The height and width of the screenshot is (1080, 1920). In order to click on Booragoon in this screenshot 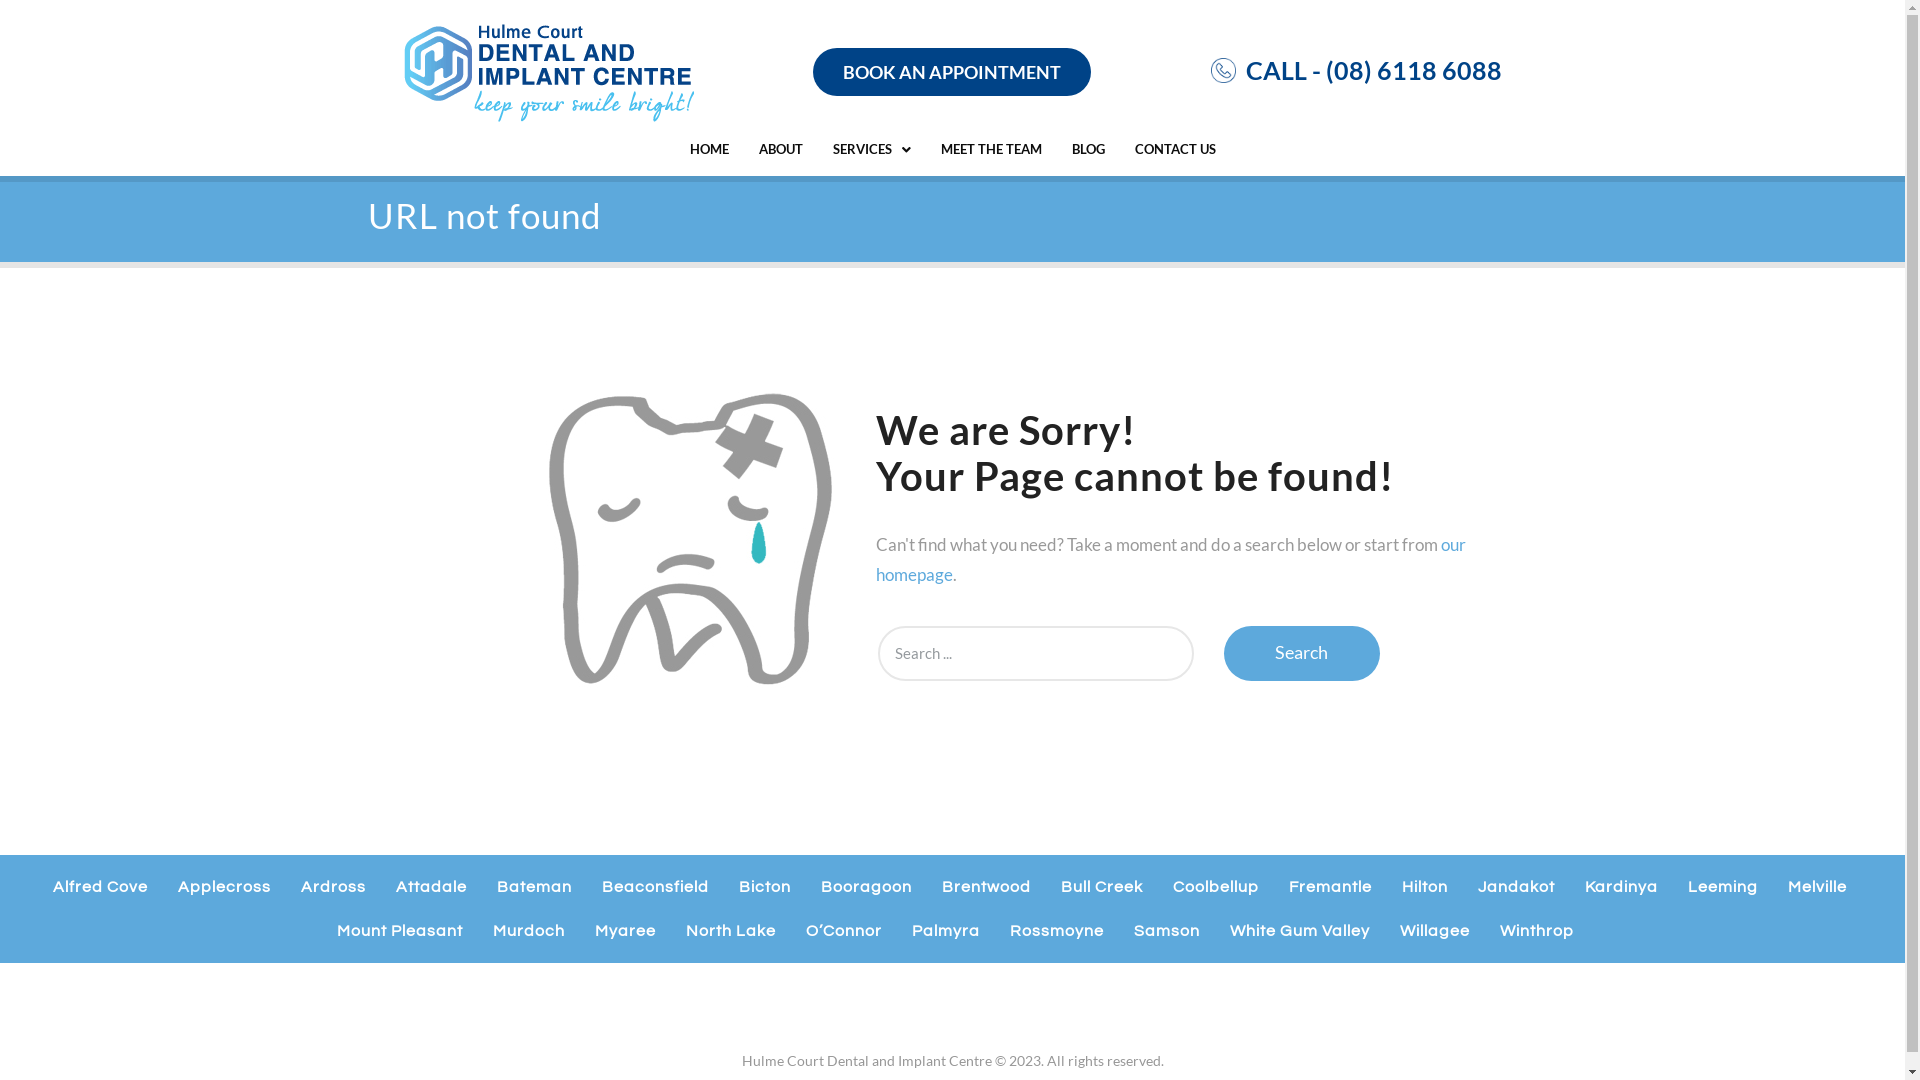, I will do `click(866, 887)`.